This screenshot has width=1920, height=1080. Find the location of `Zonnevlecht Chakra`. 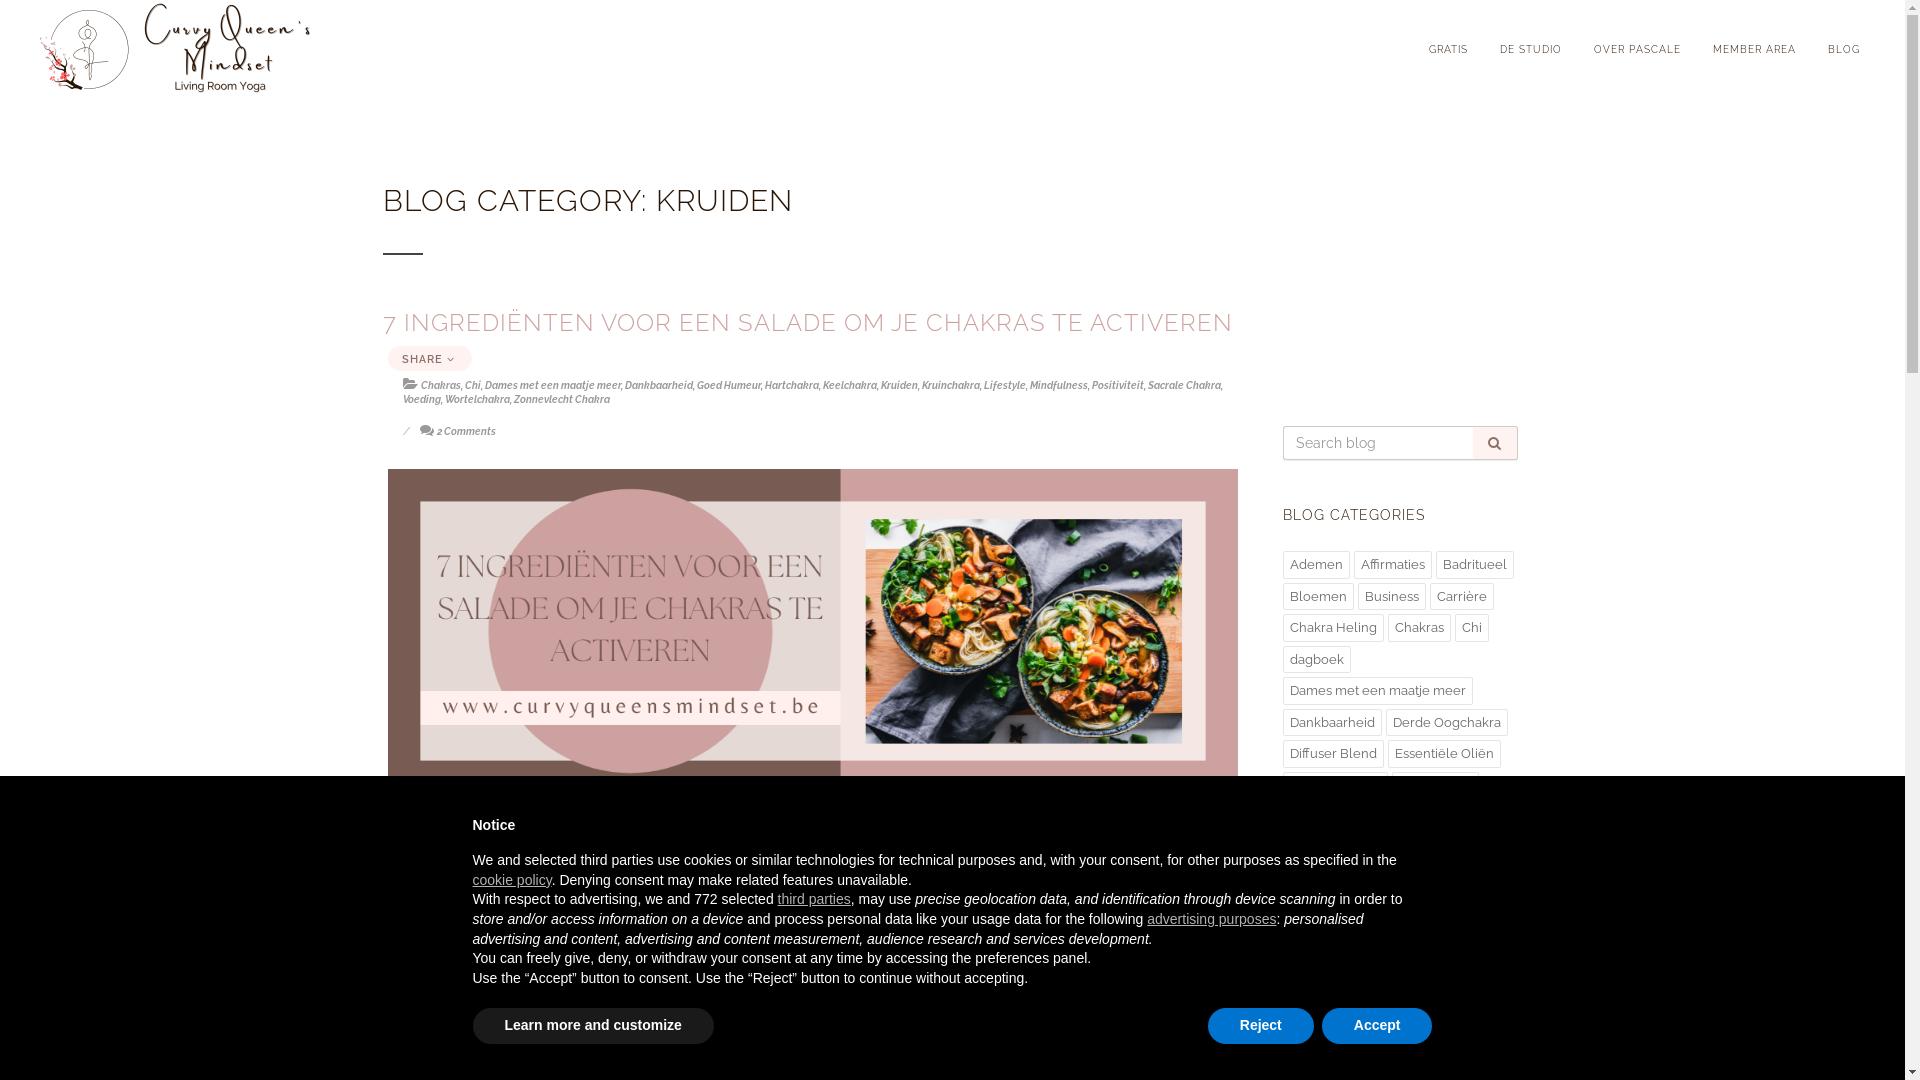

Zonnevlecht Chakra is located at coordinates (562, 400).